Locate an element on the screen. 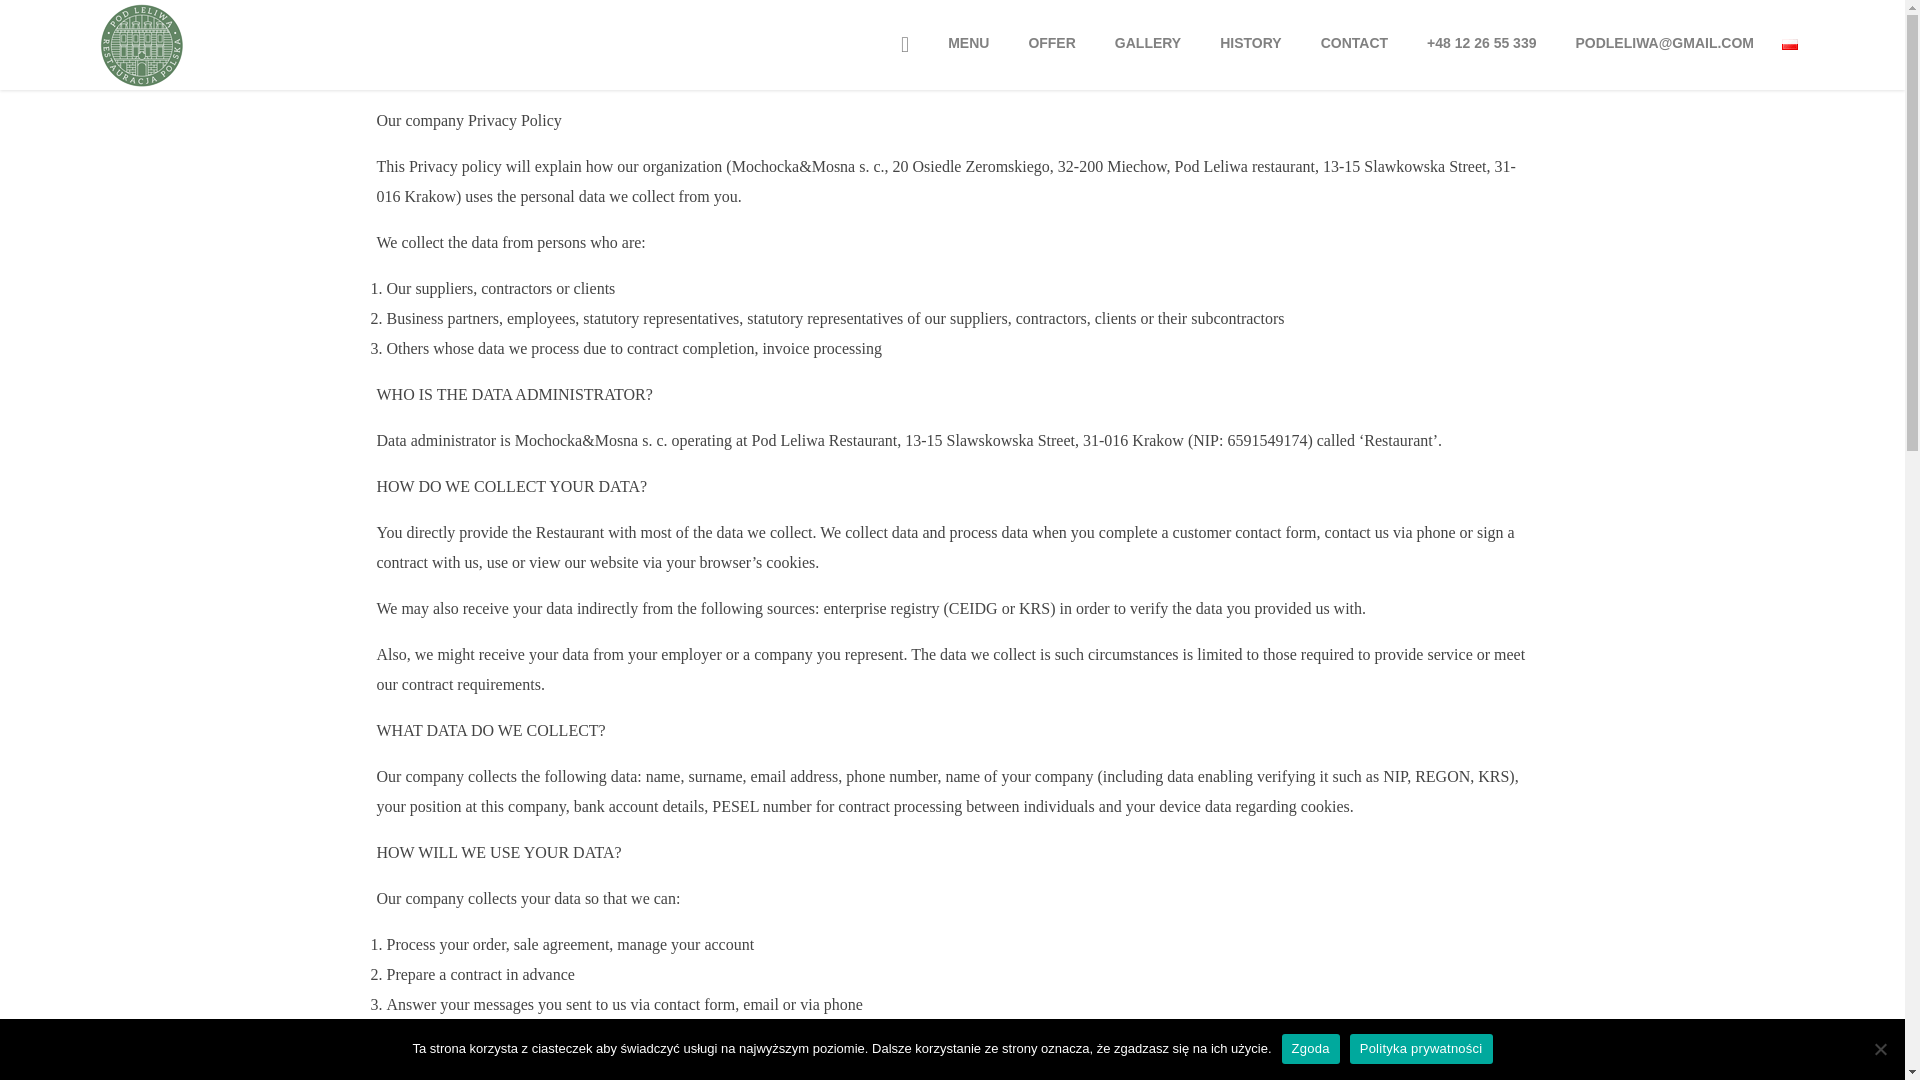  HISTORY is located at coordinates (1250, 55).